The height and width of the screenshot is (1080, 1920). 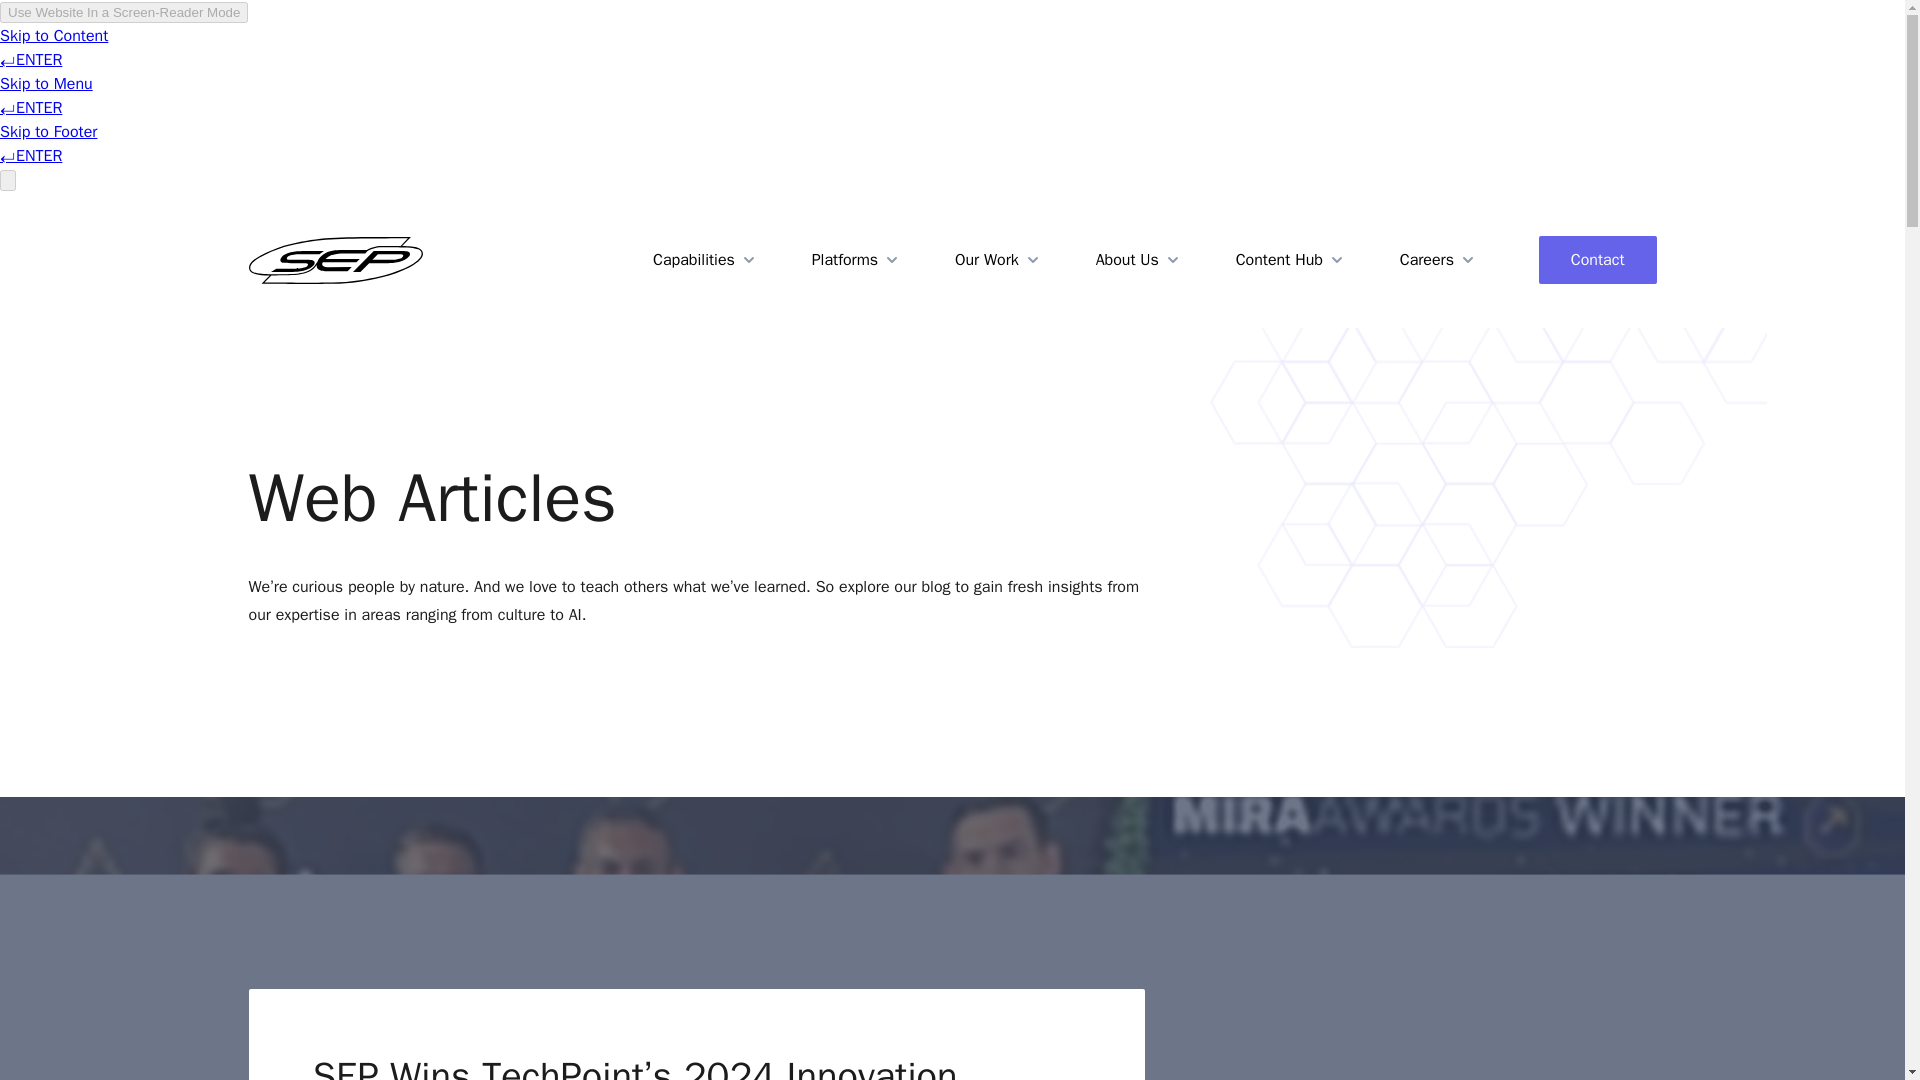 I want to click on Platforms, so click(x=857, y=260).